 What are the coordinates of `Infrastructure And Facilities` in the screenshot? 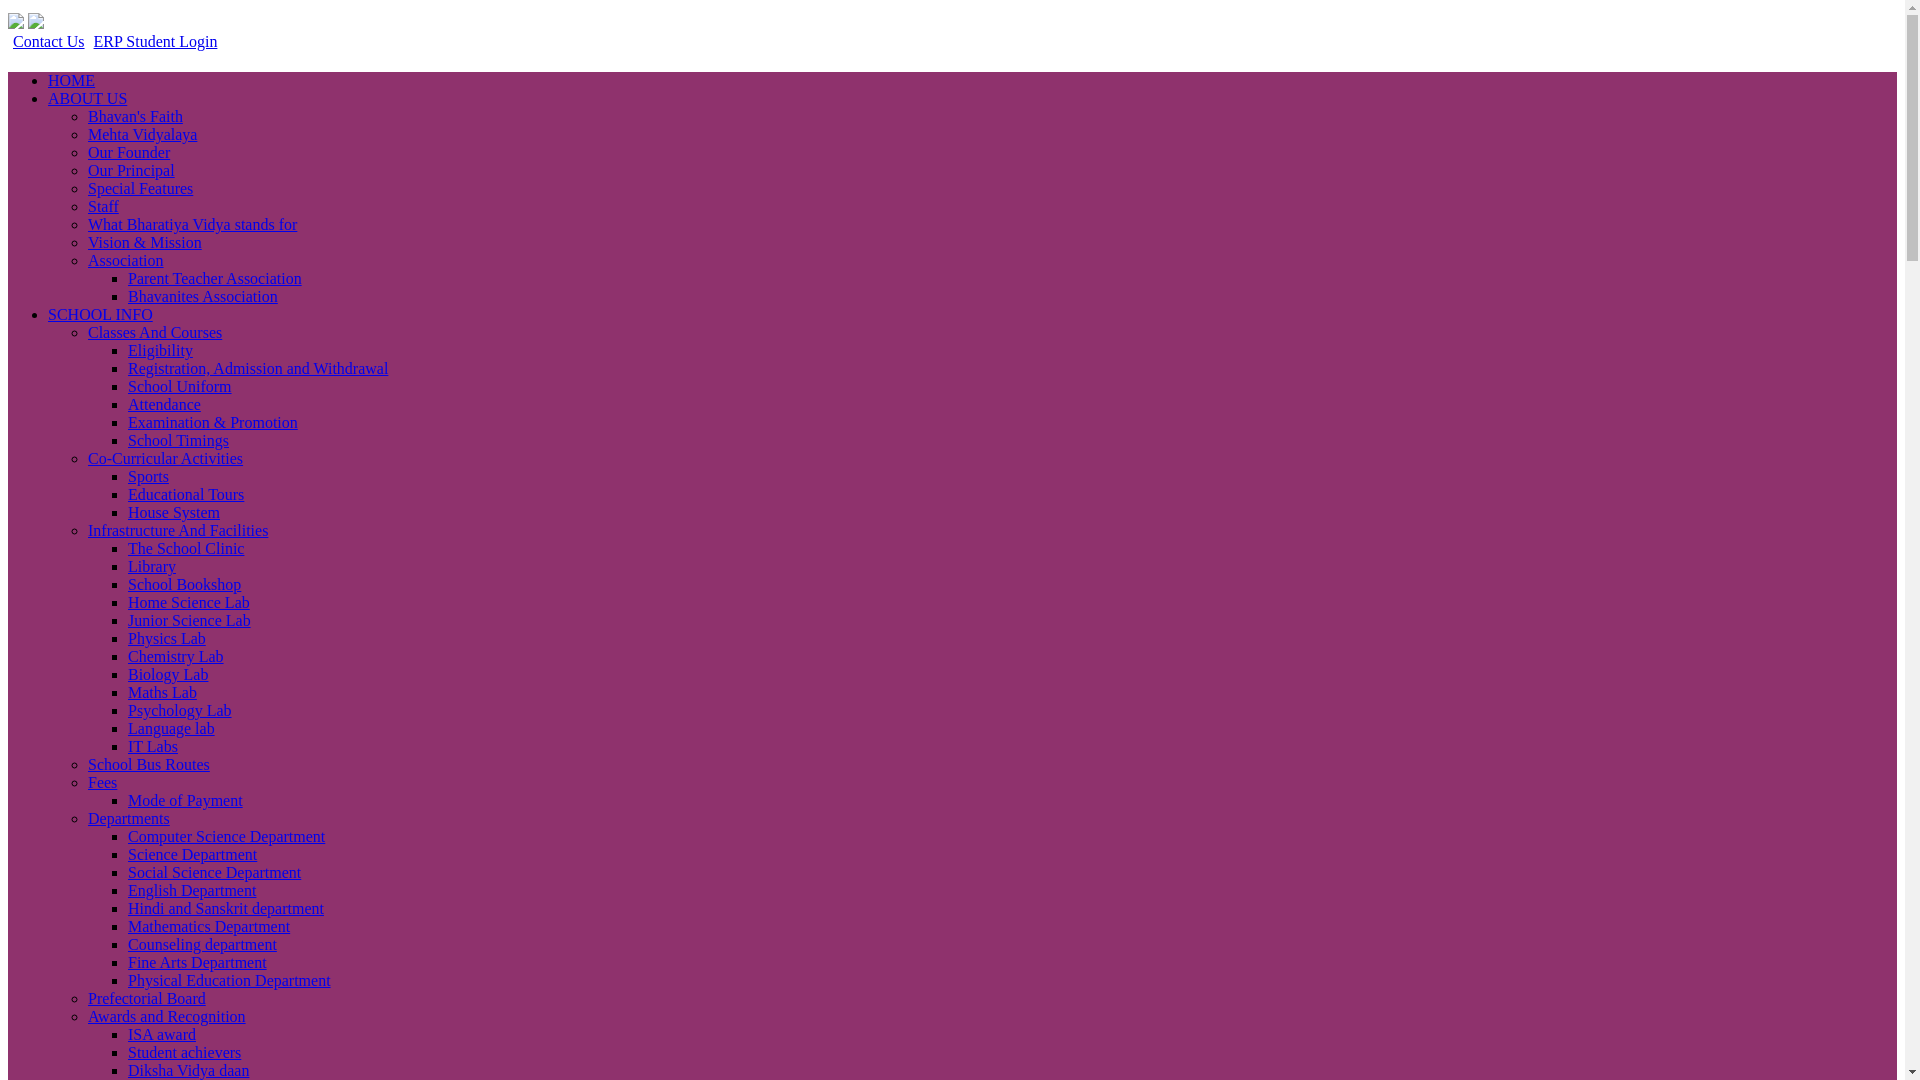 It's located at (178, 530).